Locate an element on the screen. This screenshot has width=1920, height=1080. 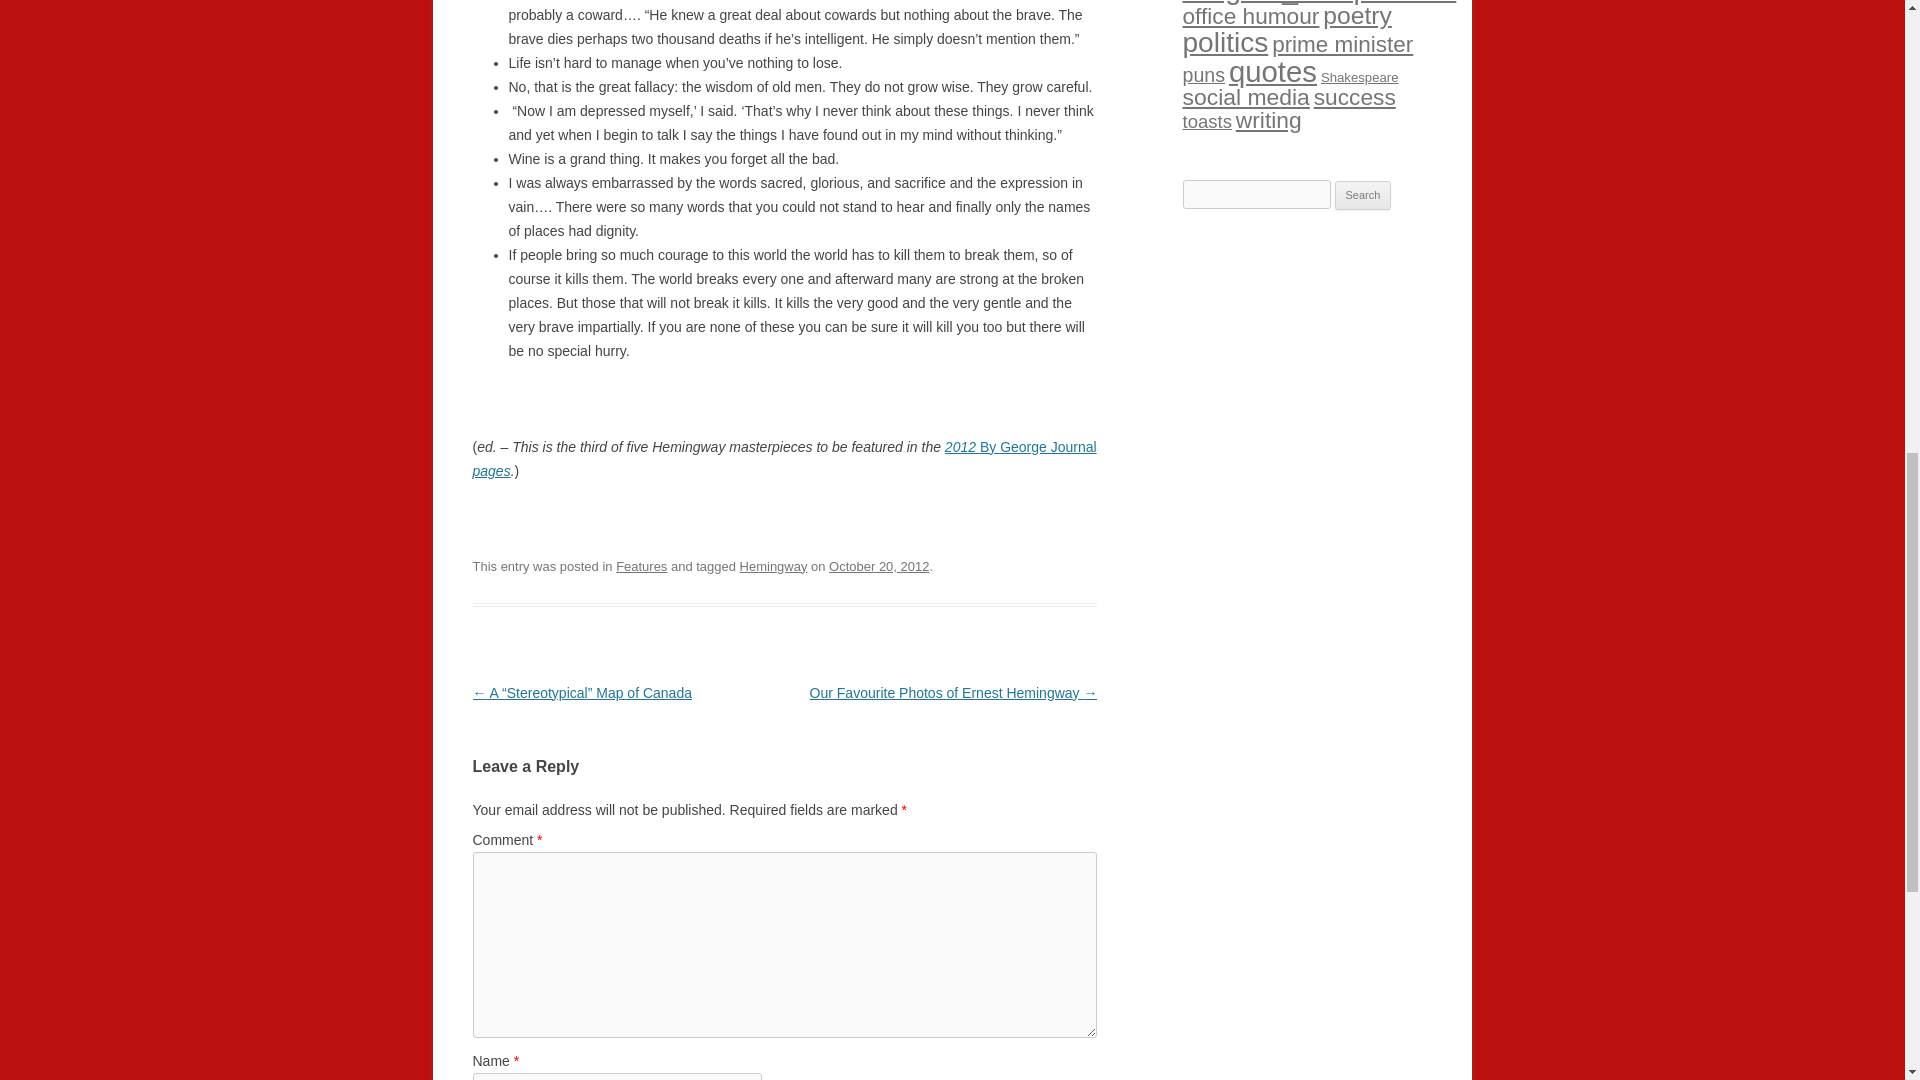
By George Journal is located at coordinates (1038, 446).